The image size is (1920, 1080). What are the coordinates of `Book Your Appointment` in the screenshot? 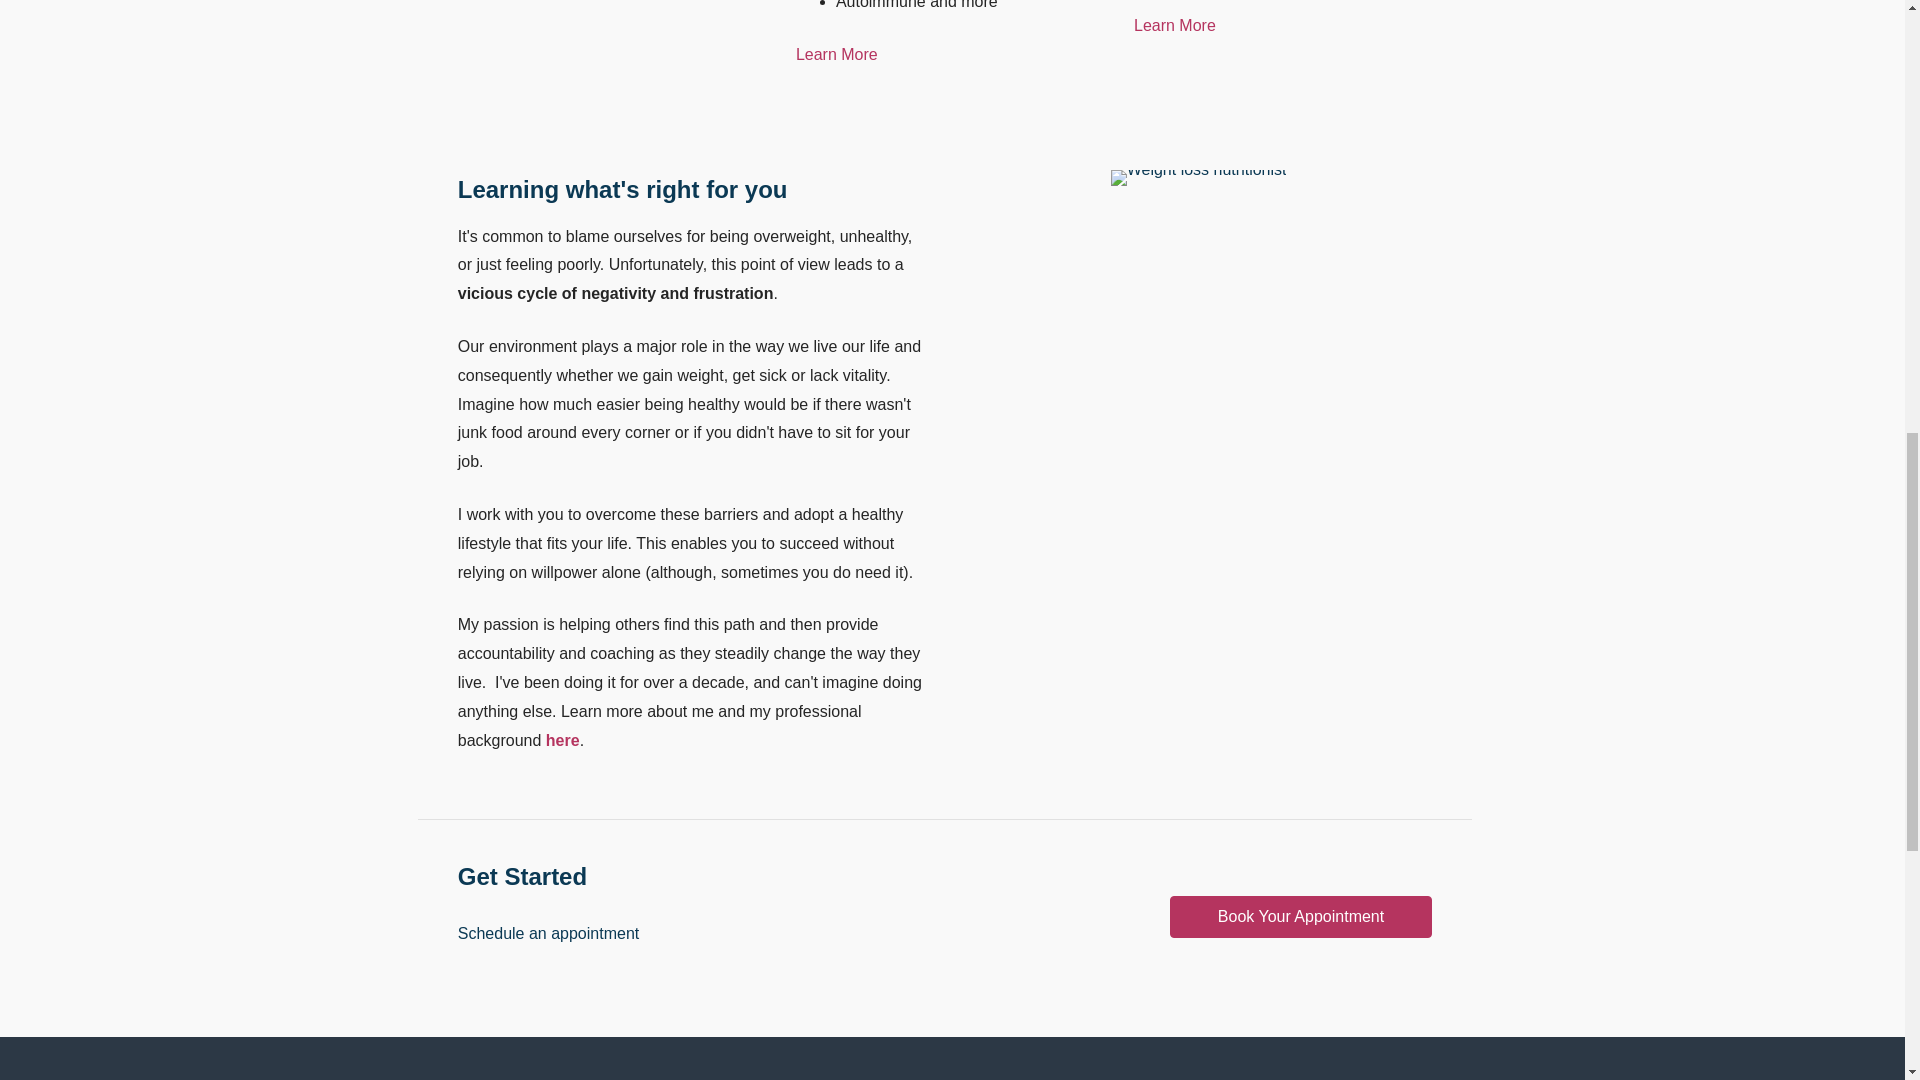 It's located at (1300, 917).